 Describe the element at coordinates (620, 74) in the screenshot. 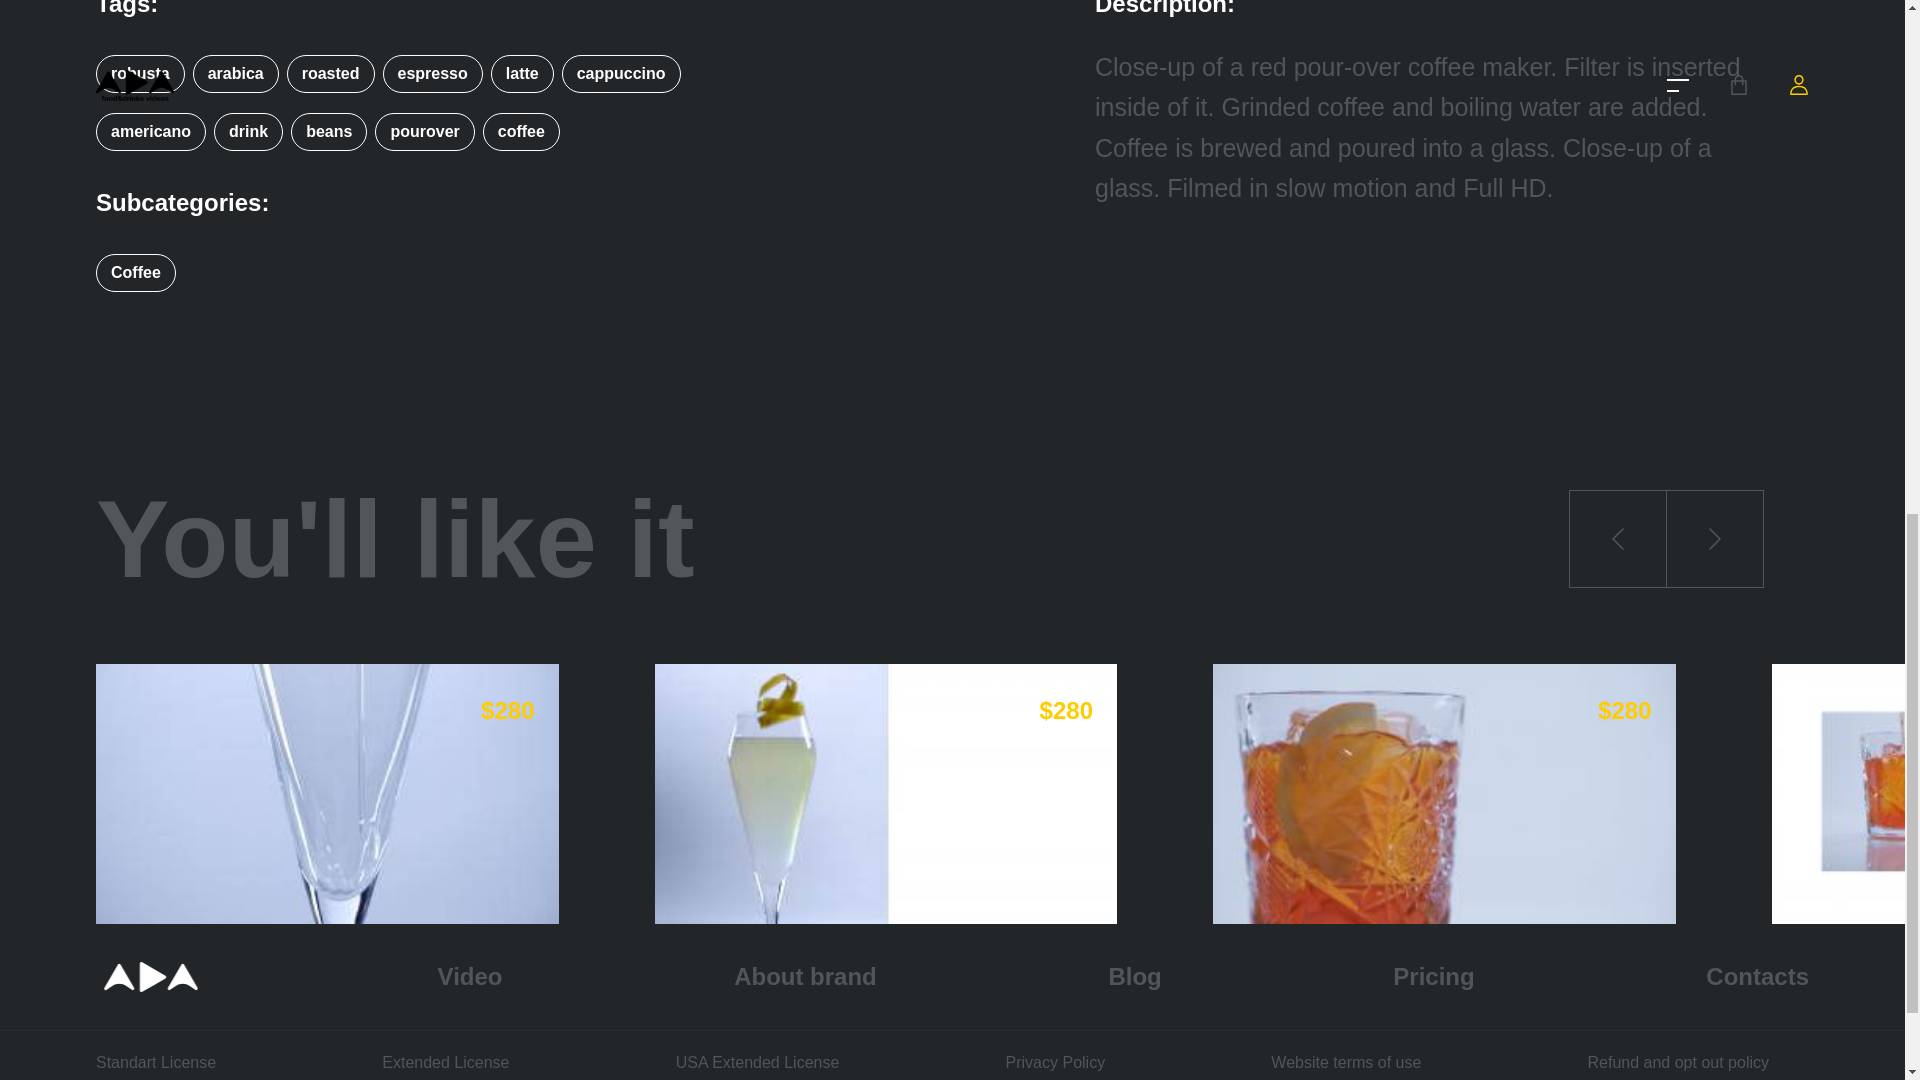

I see `cappuccino` at that location.